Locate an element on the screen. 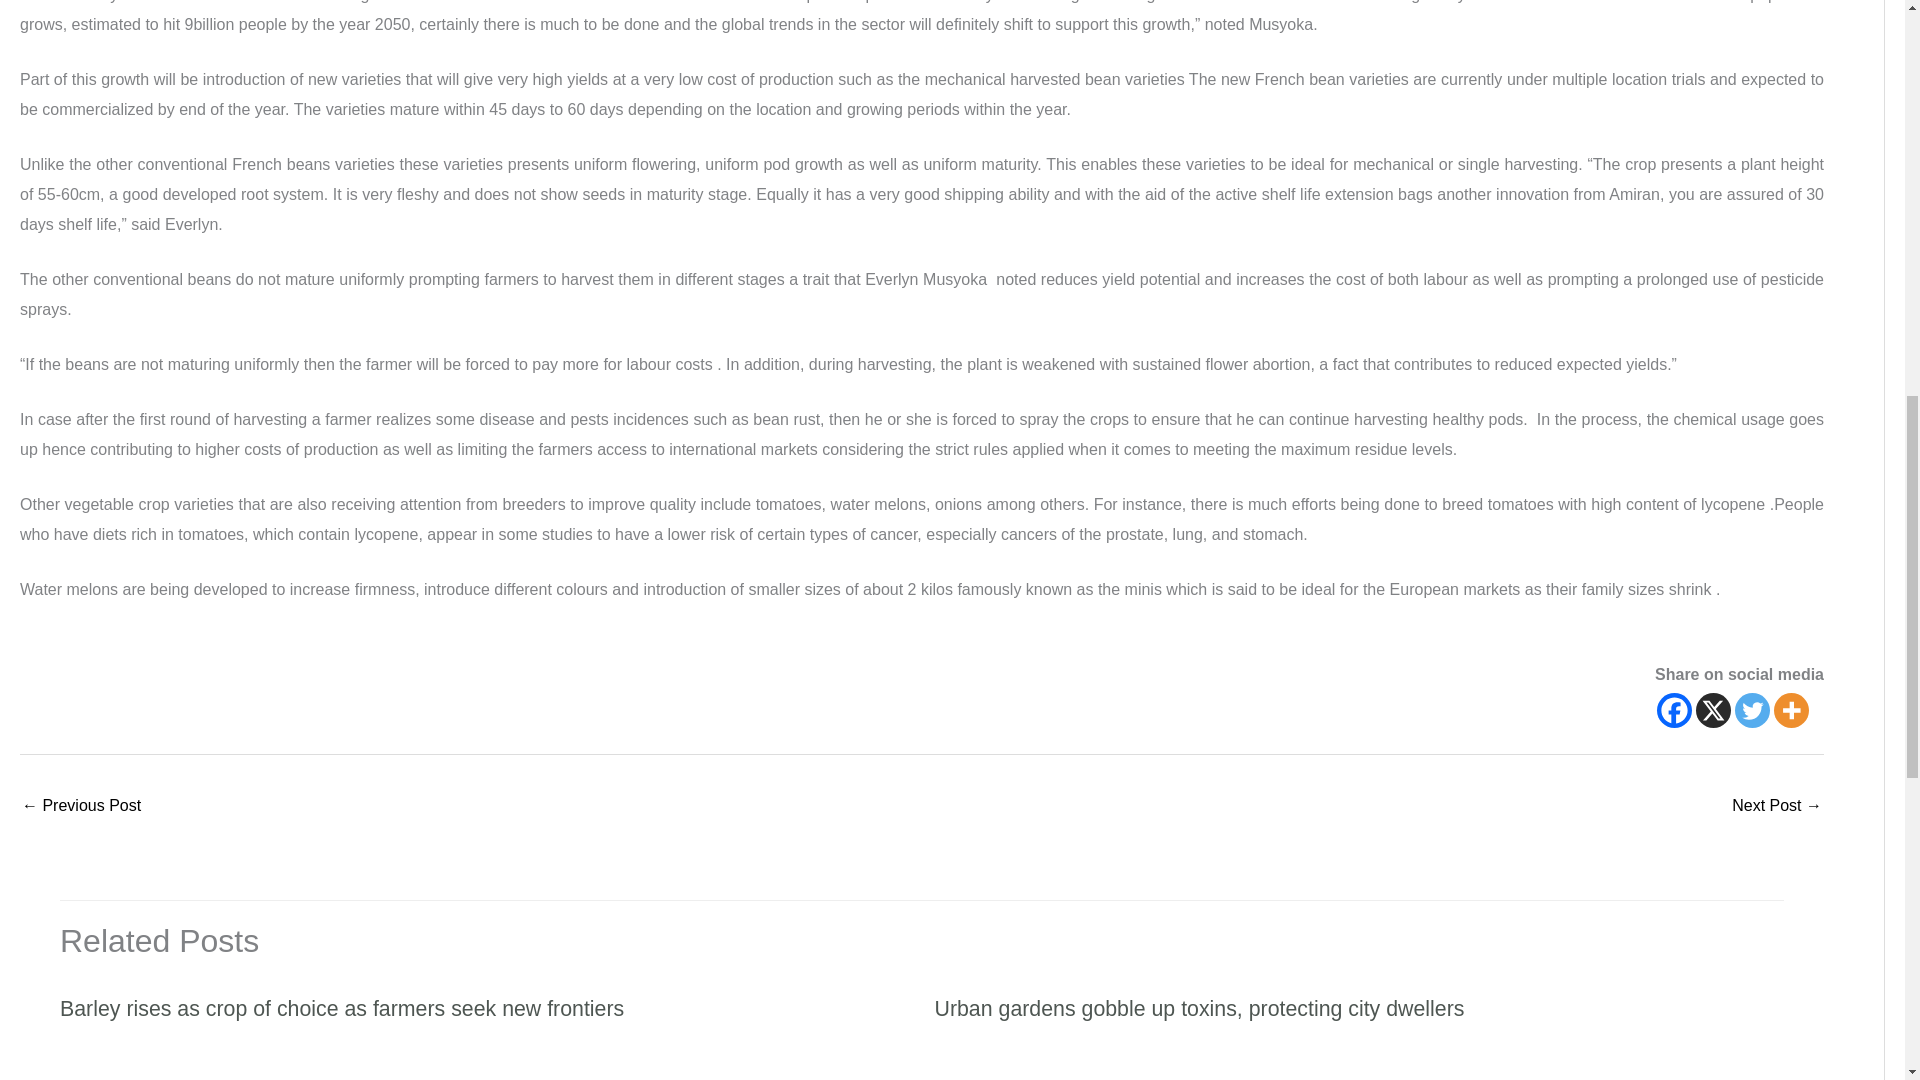 The image size is (1920, 1080). Twitter is located at coordinates (1752, 710).